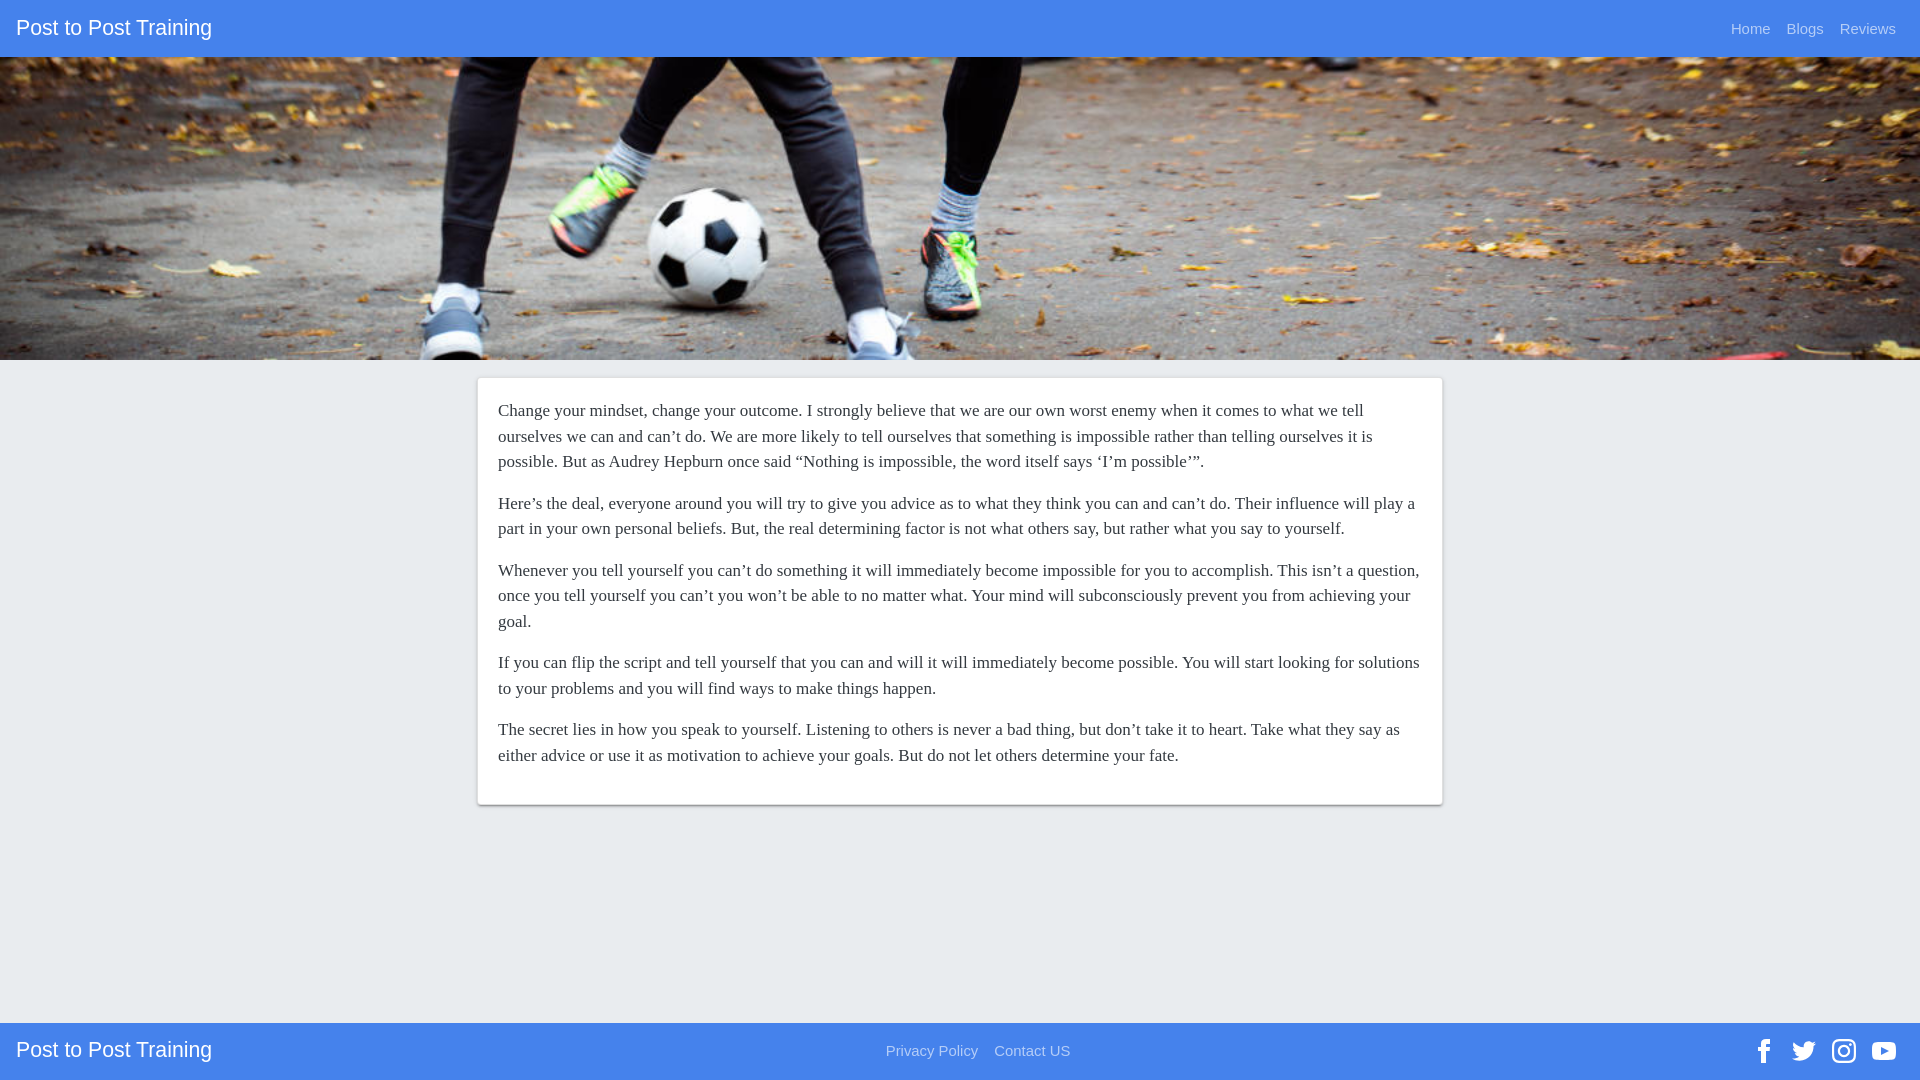 The width and height of the screenshot is (1920, 1080). What do you see at coordinates (113, 1052) in the screenshot?
I see `Post to Post Training` at bounding box center [113, 1052].